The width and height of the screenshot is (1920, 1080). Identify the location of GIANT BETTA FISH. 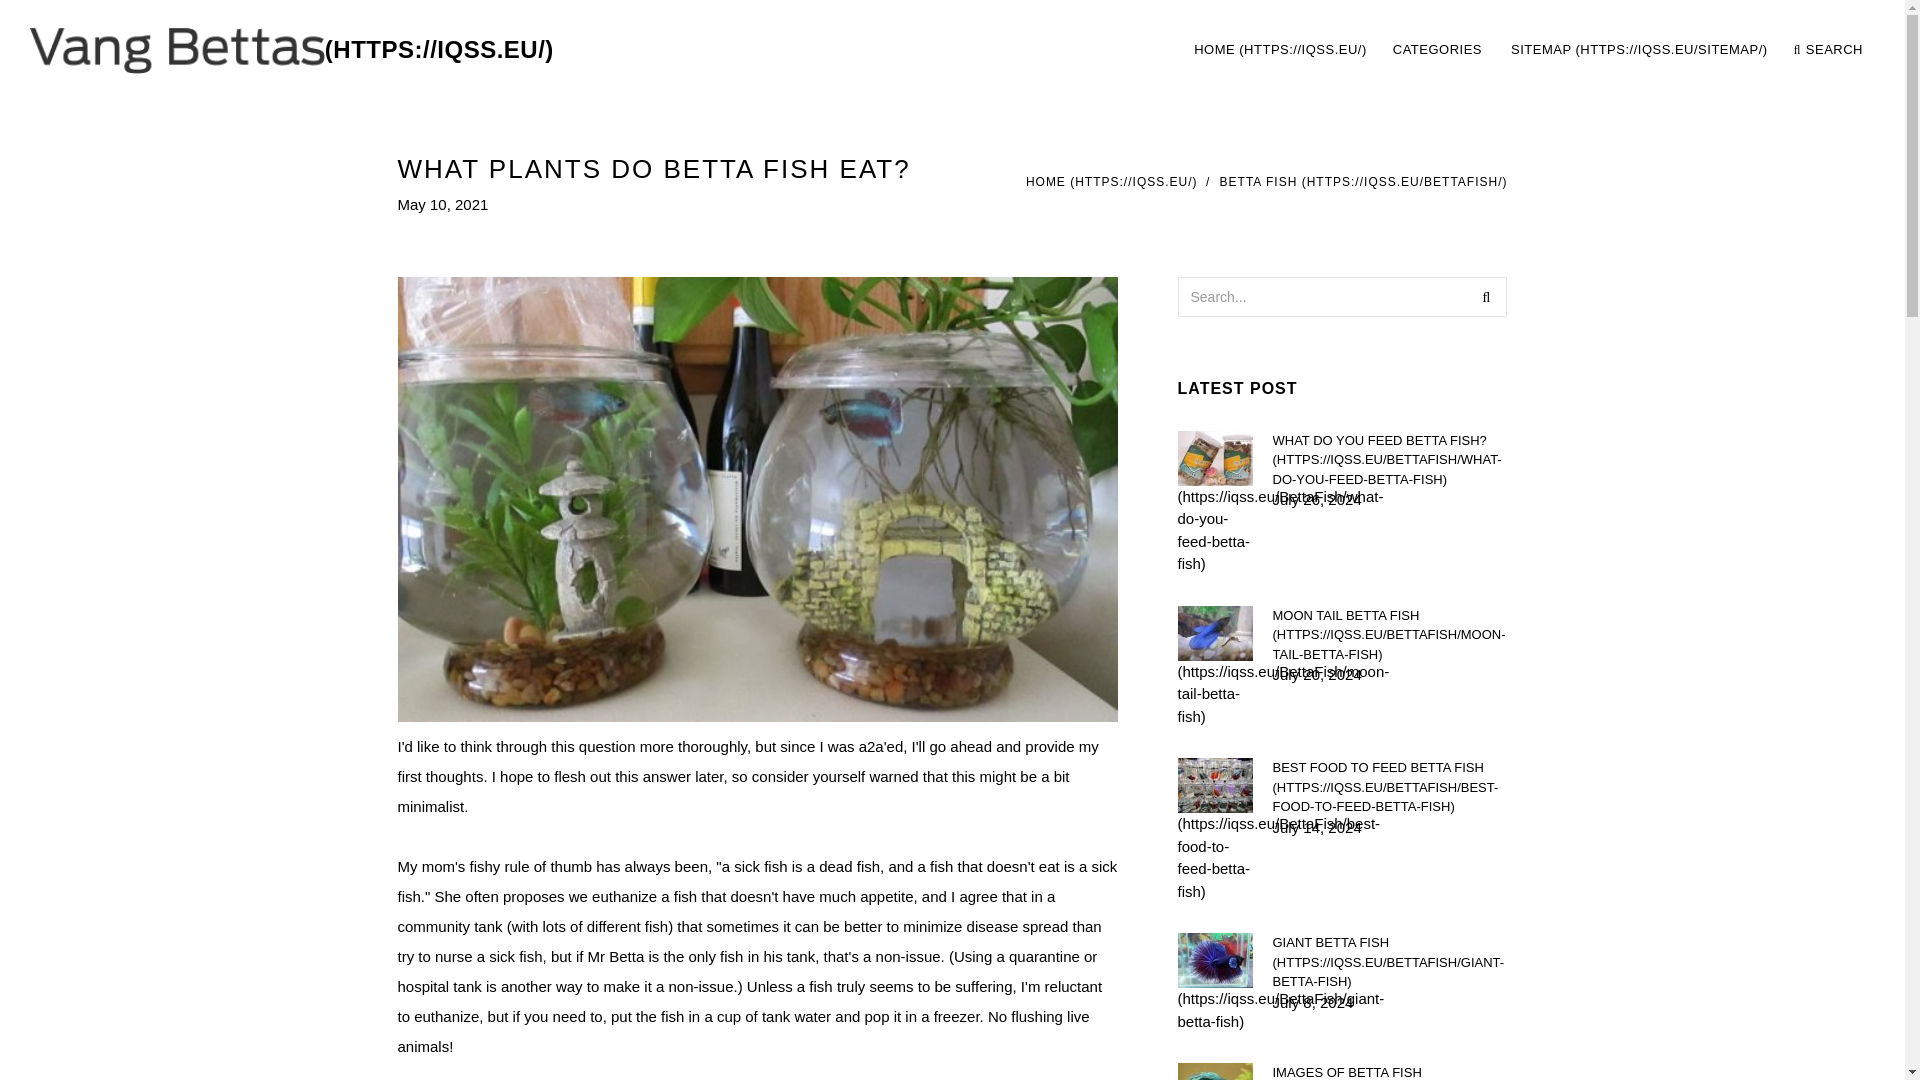
(1389, 962).